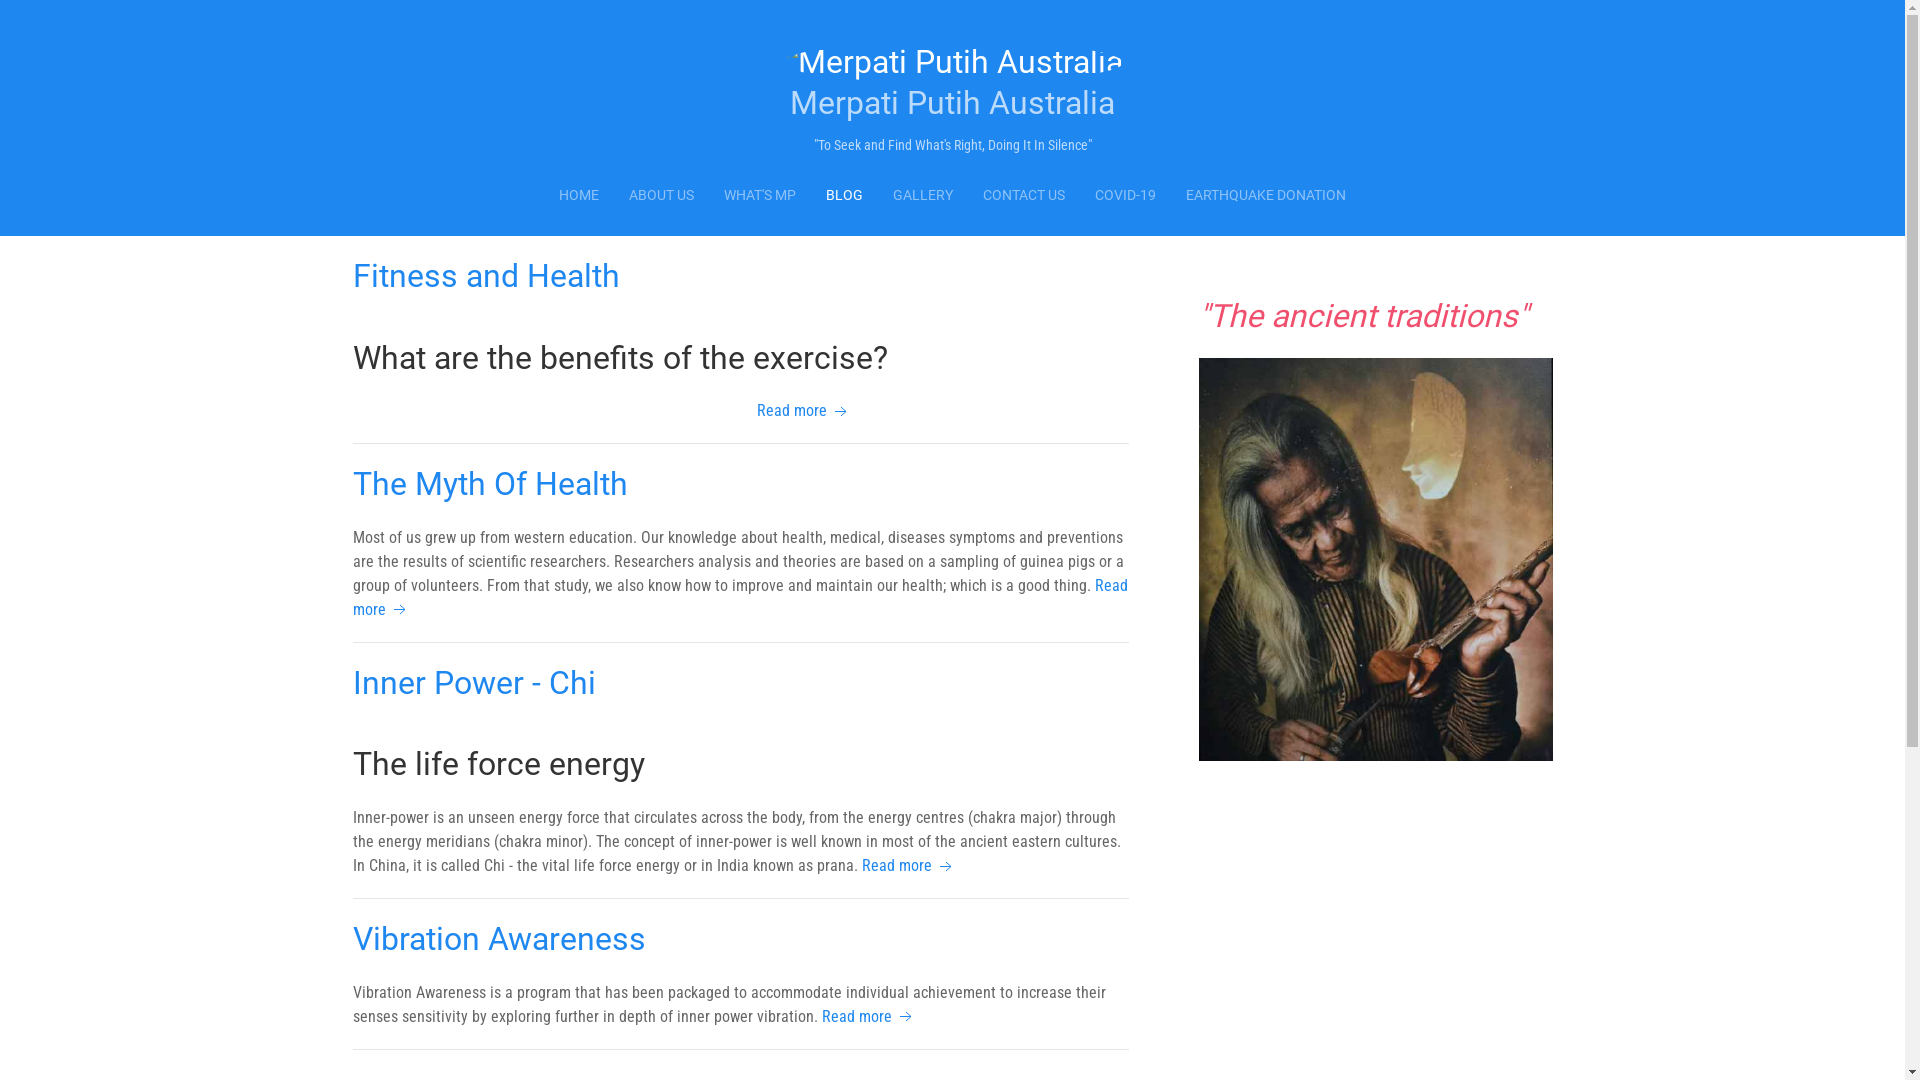  Describe the element at coordinates (1126, 196) in the screenshot. I see `COVID-19` at that location.